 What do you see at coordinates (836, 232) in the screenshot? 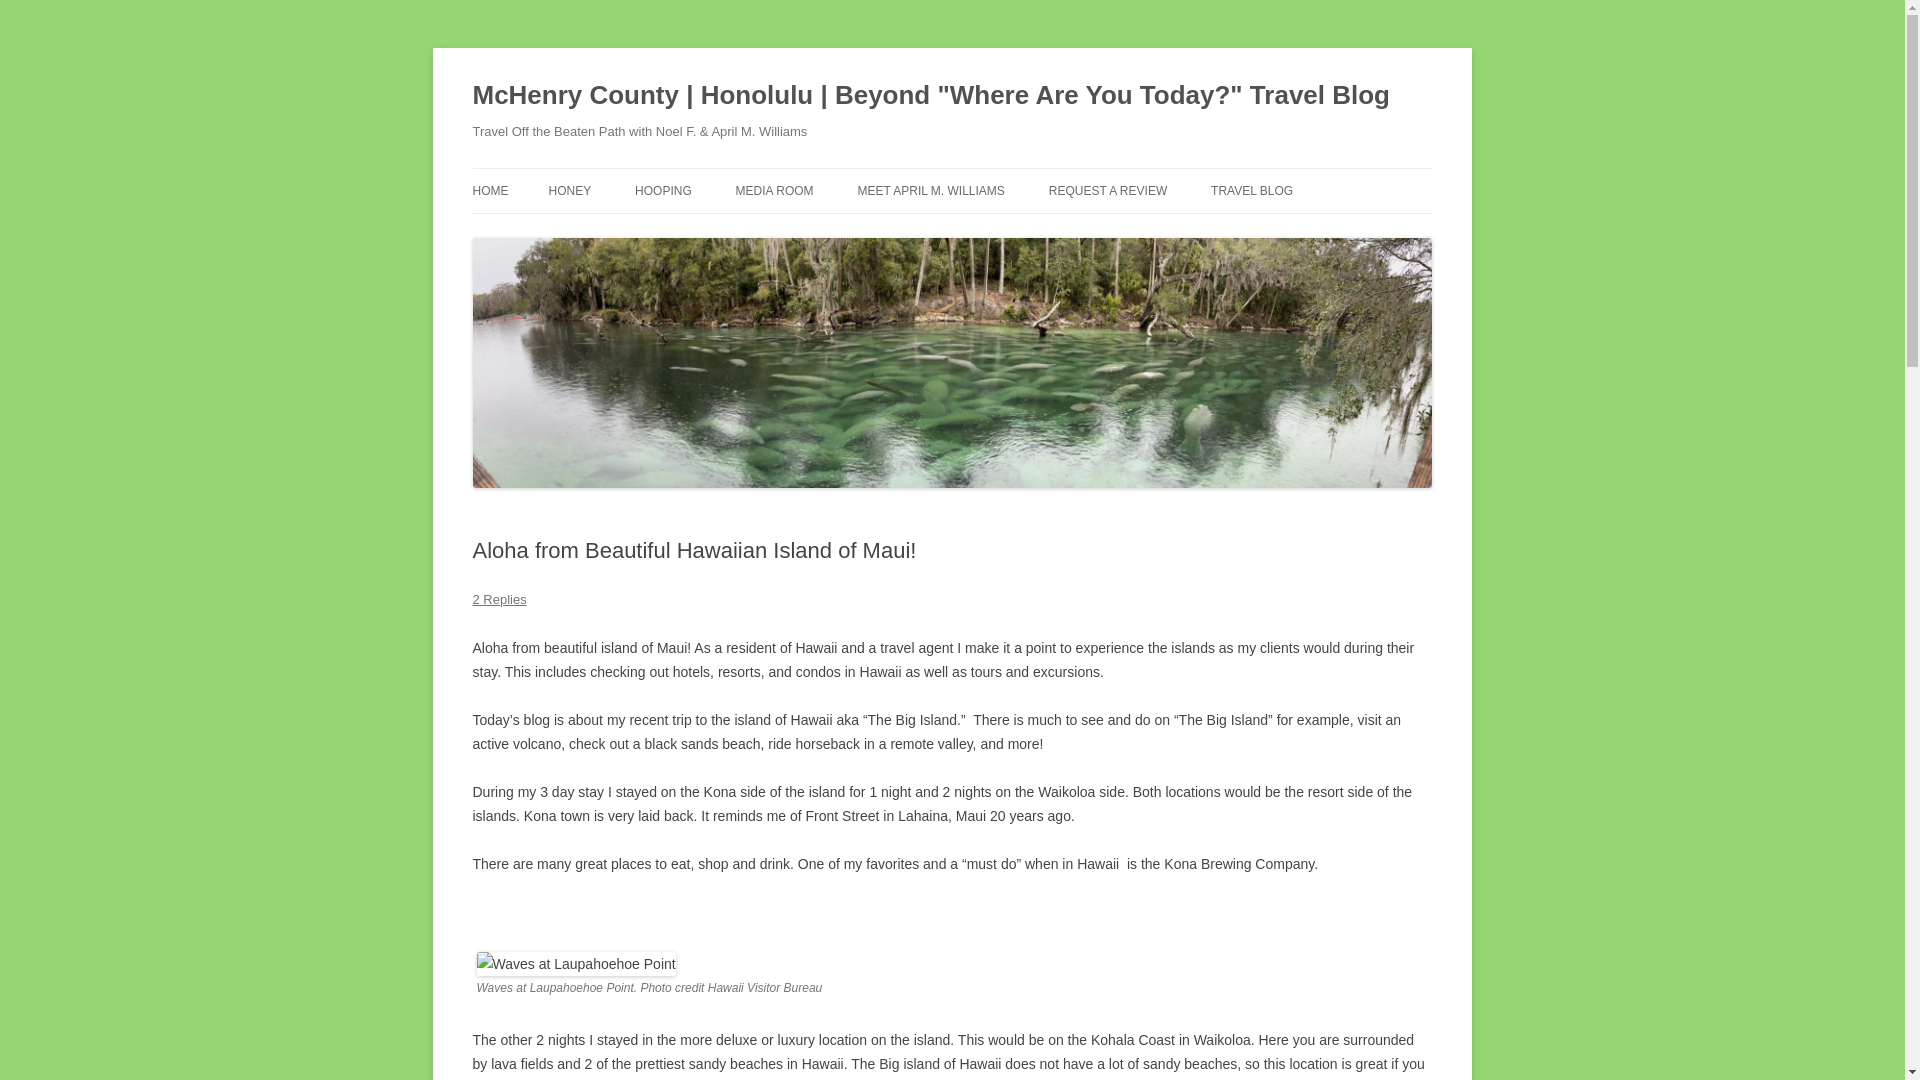
I see `NEWS` at bounding box center [836, 232].